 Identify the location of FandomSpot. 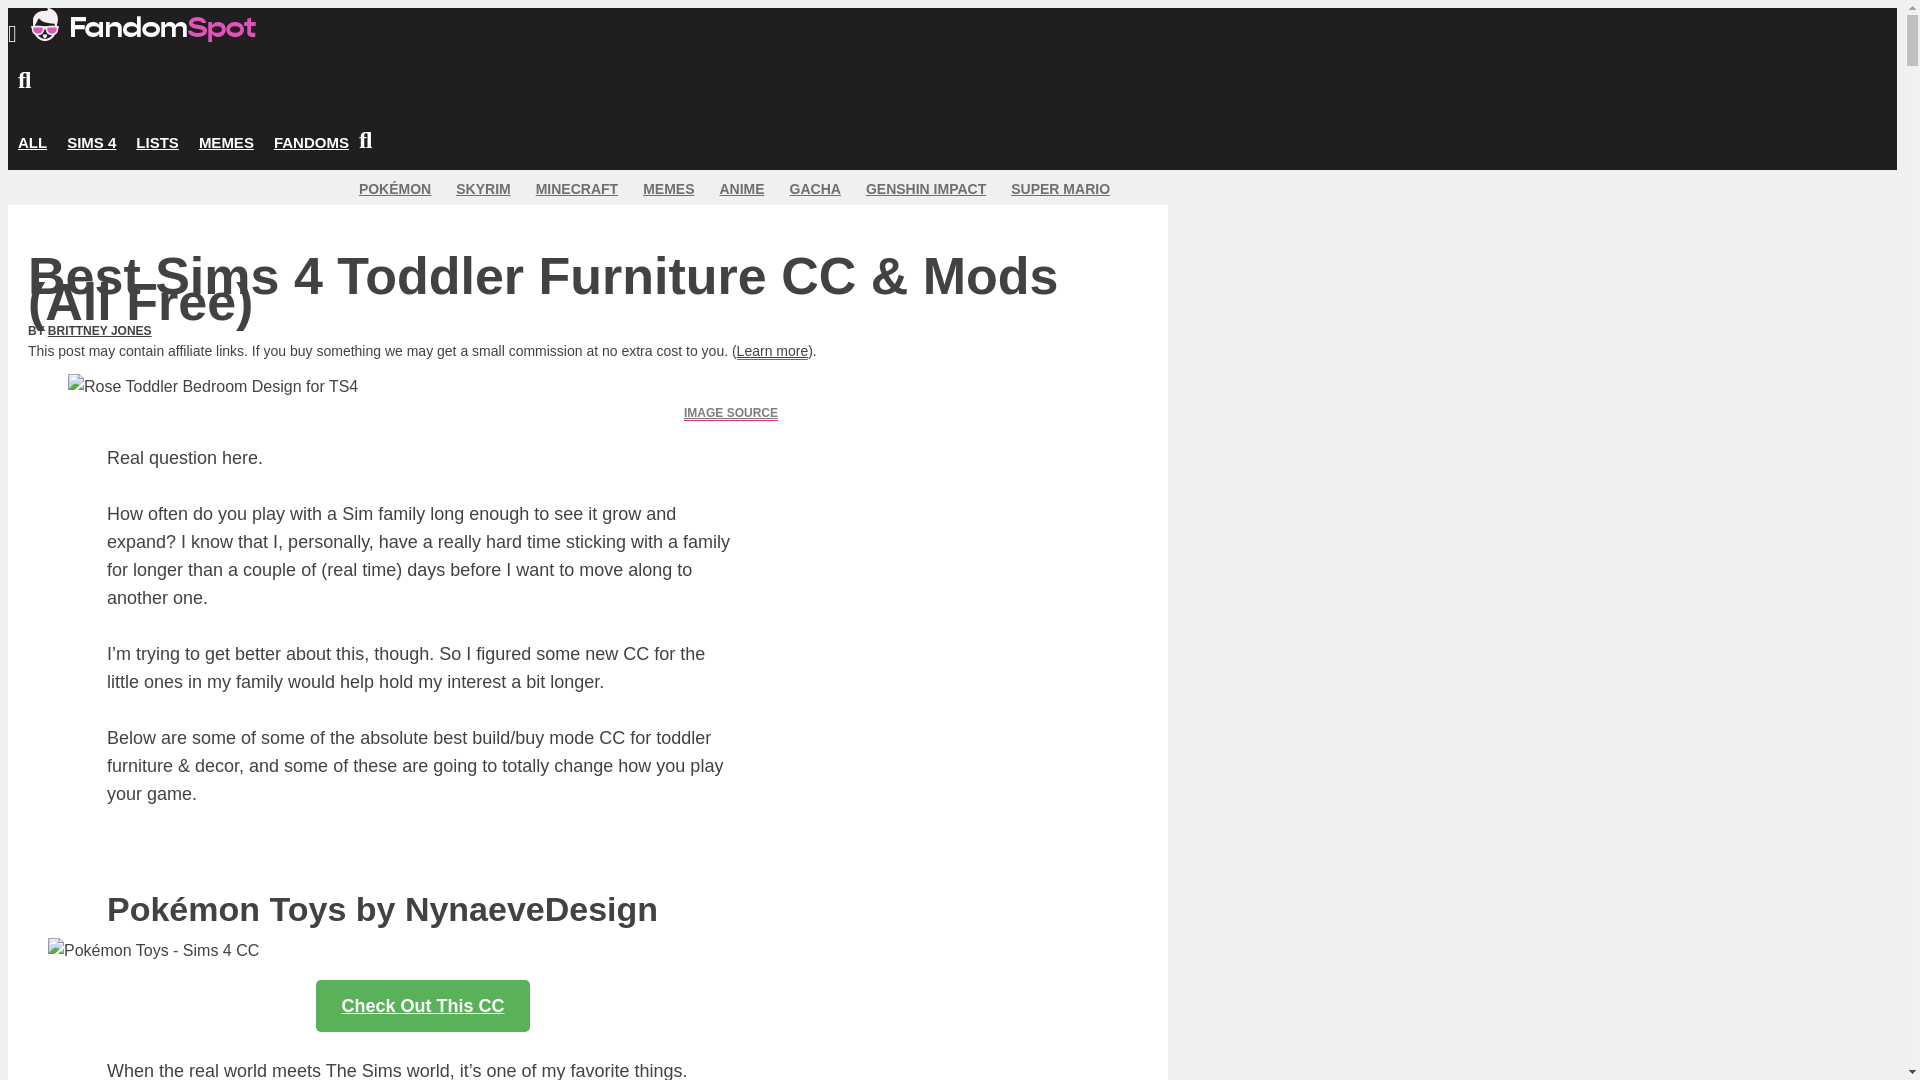
(142, 24).